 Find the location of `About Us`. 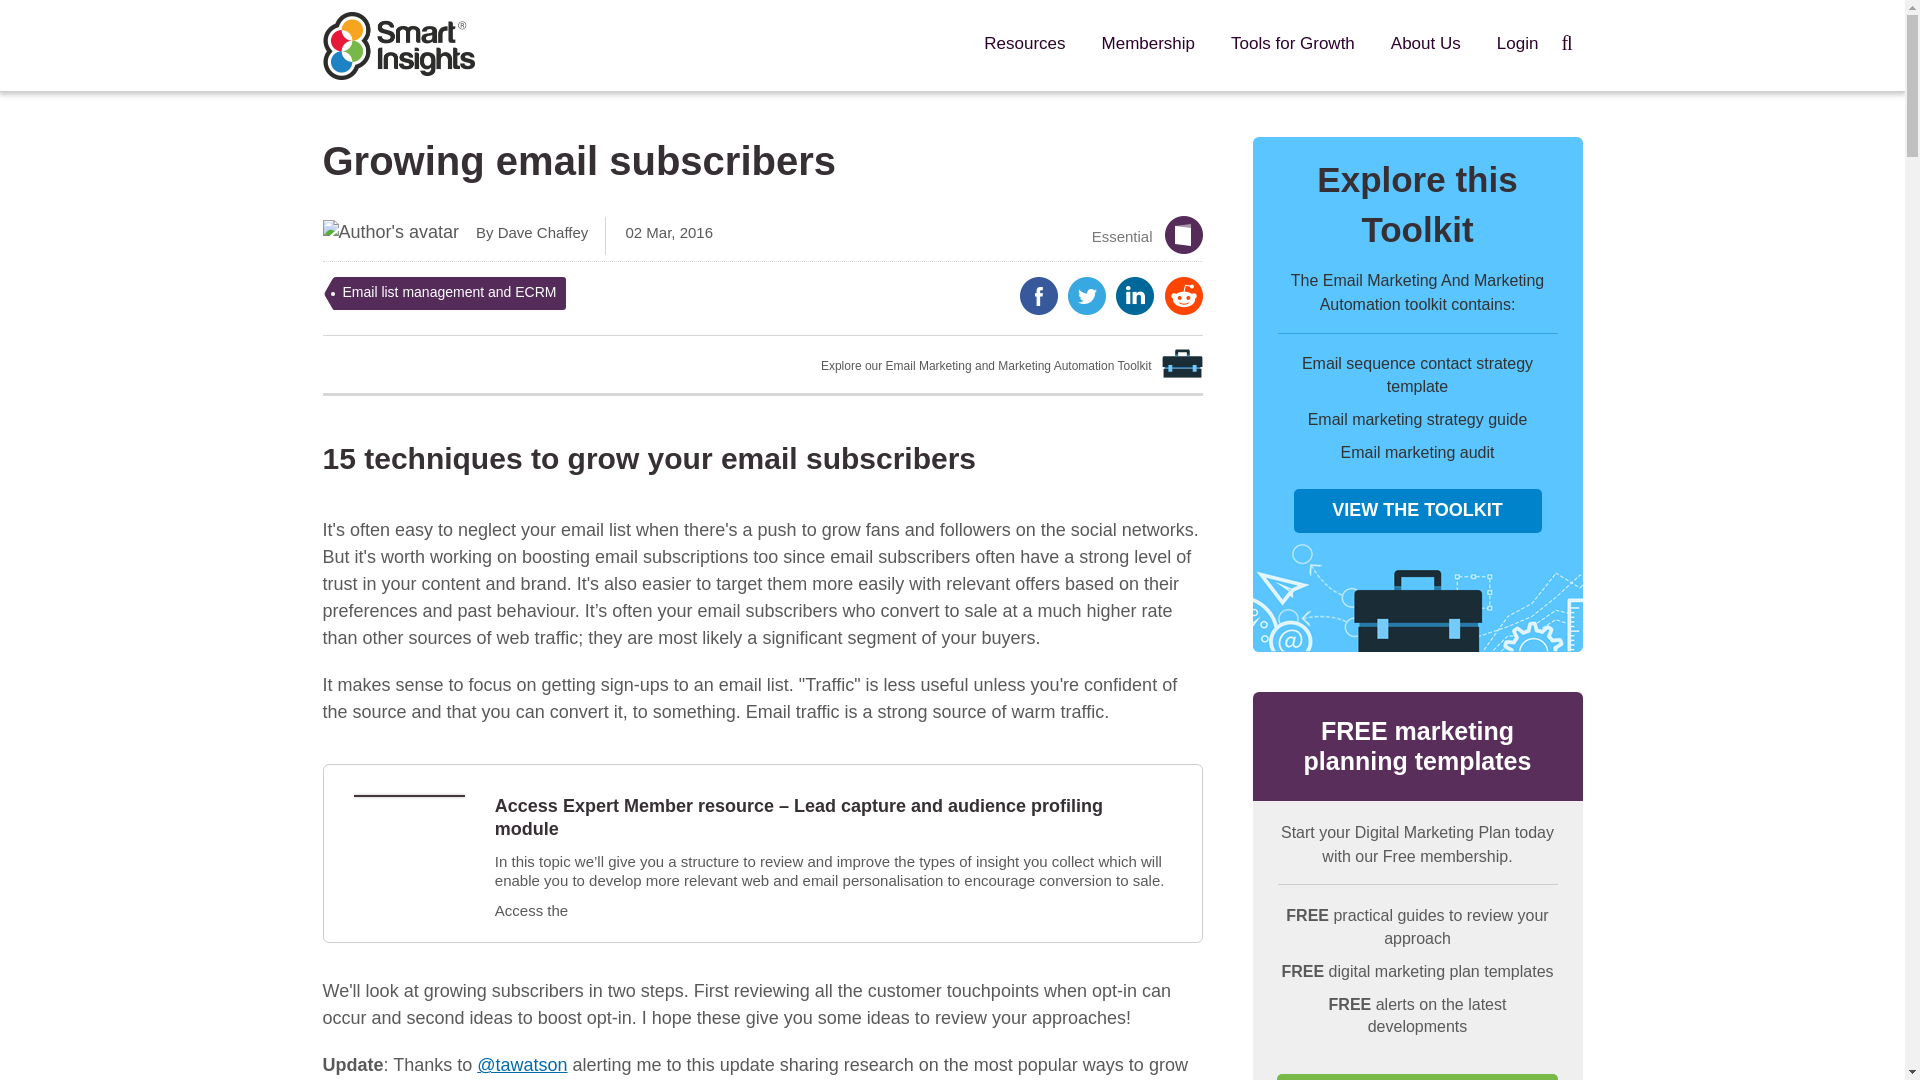

About Us is located at coordinates (1426, 43).